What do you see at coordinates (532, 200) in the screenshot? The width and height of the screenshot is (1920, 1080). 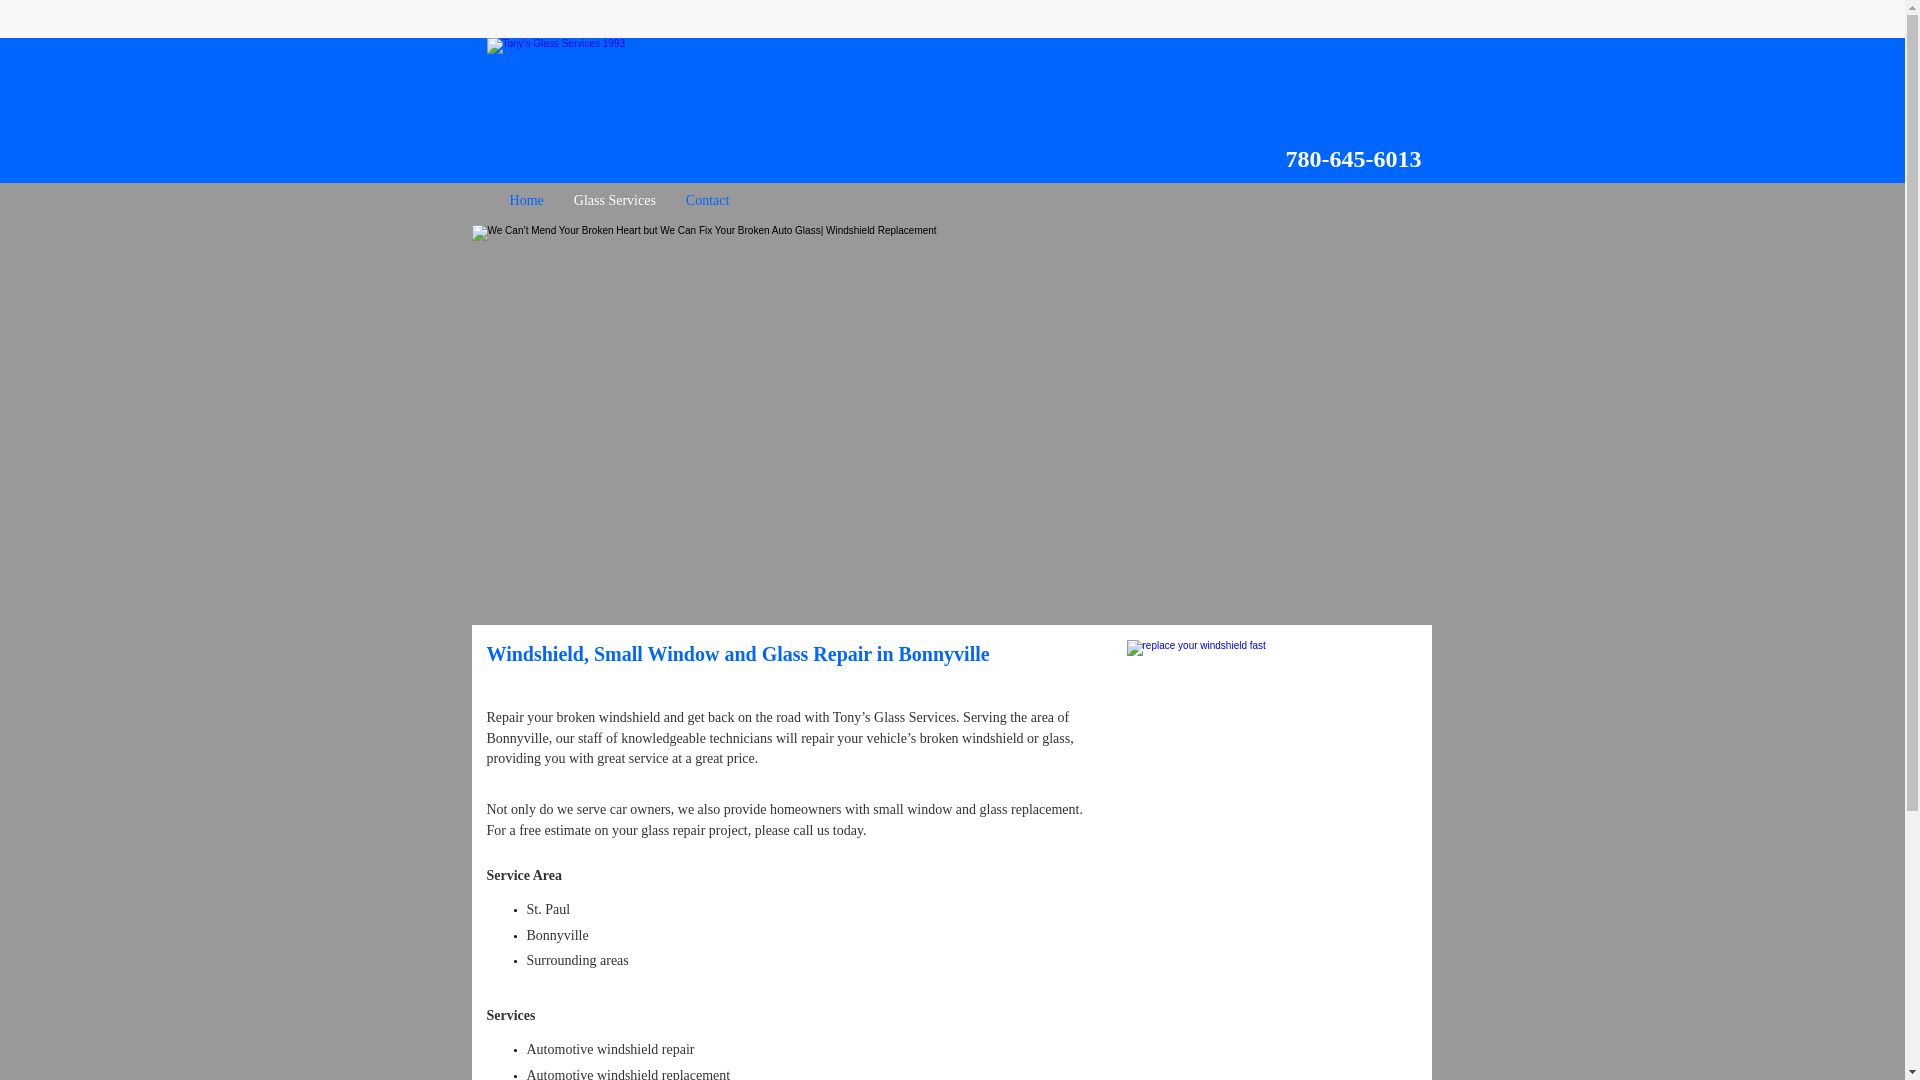 I see `Home` at bounding box center [532, 200].